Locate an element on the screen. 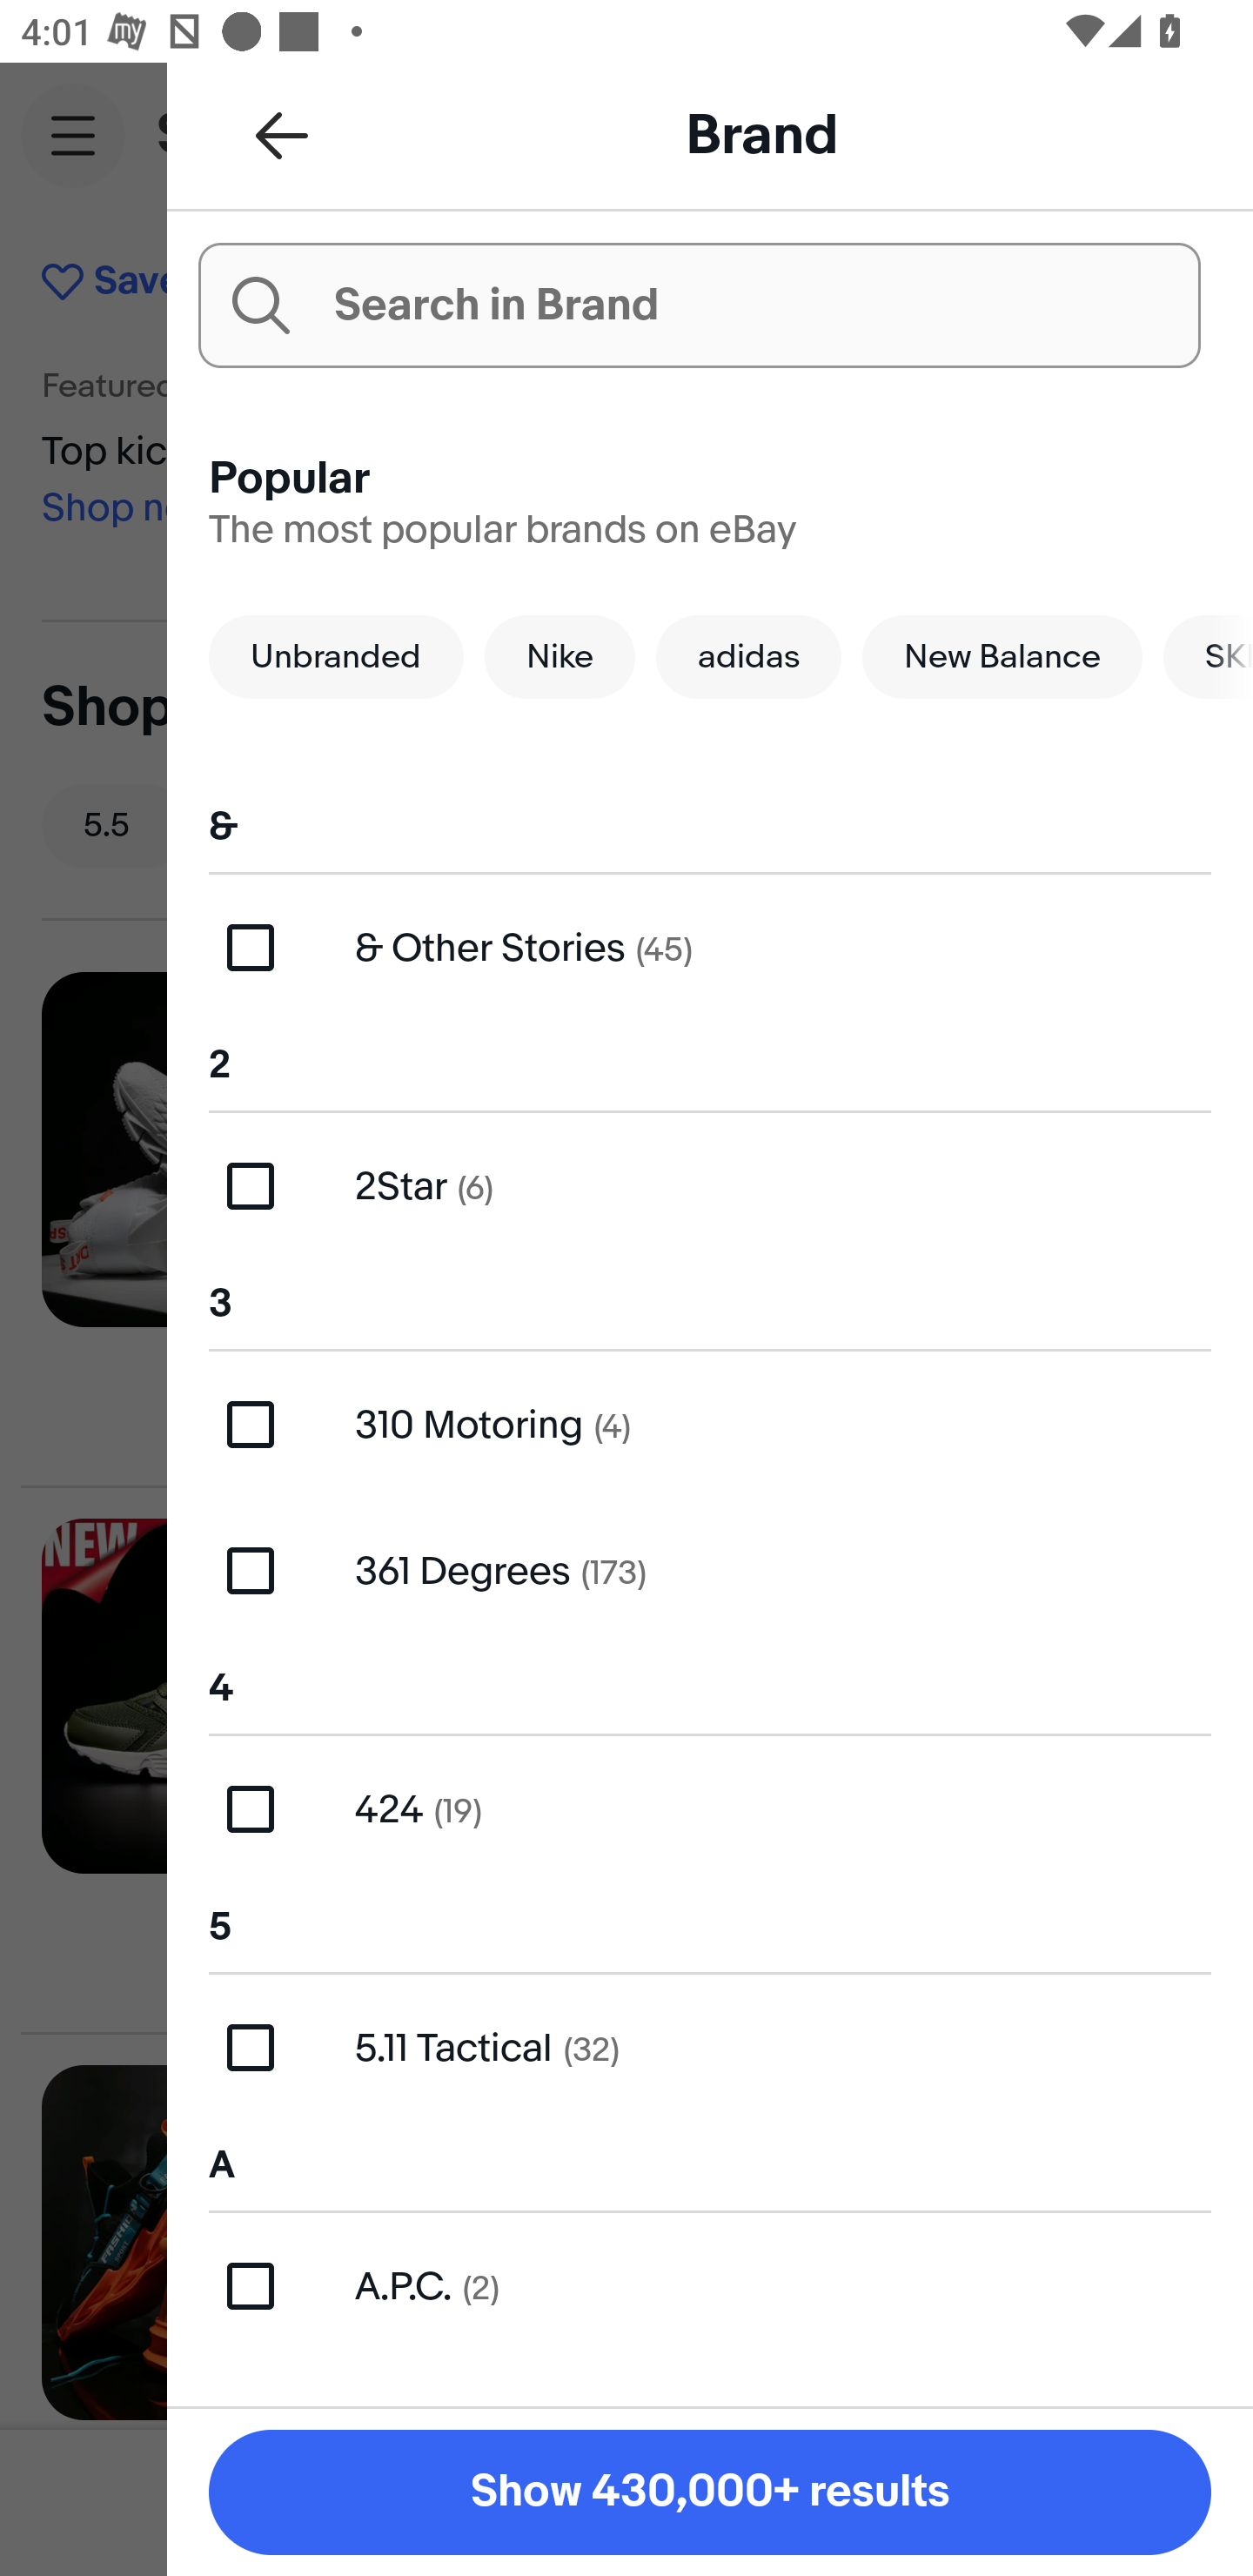 This screenshot has width=1253, height=2576. adidas is located at coordinates (748, 656).